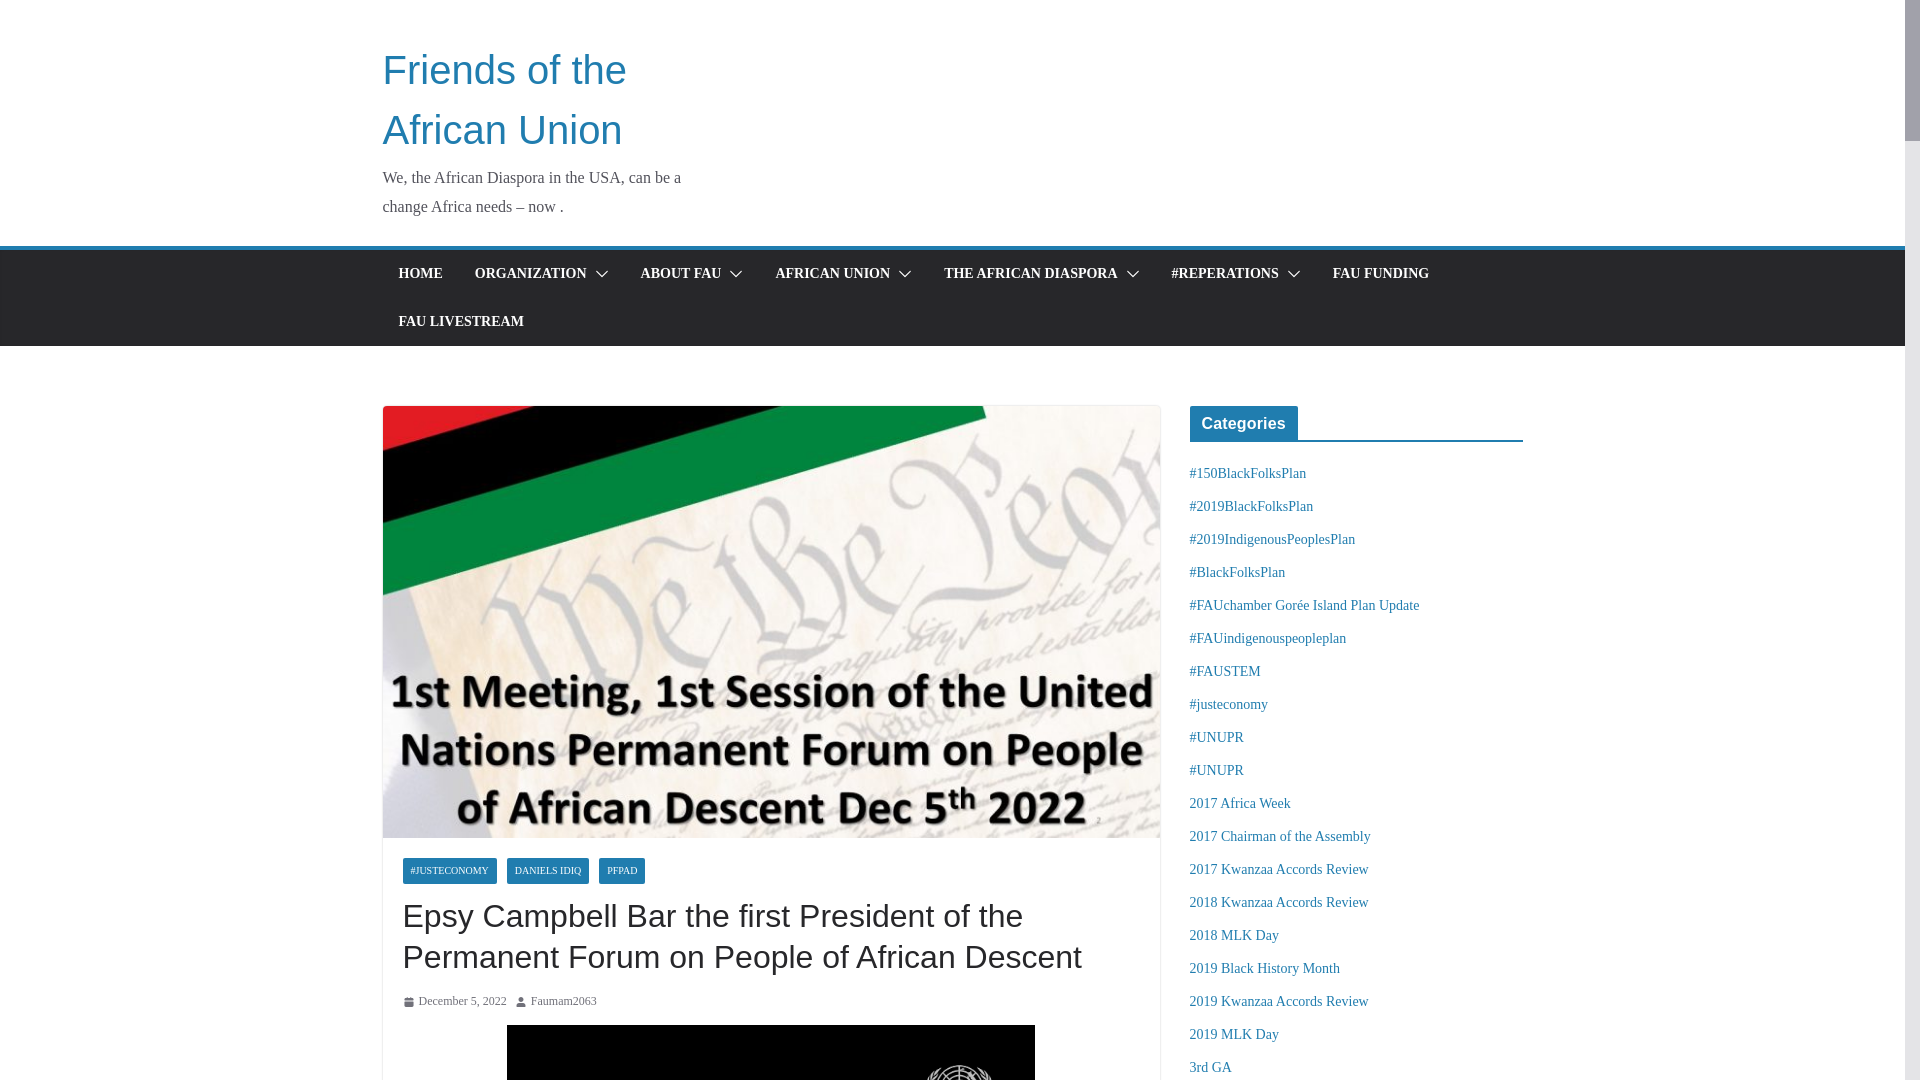 Image resolution: width=1920 pixels, height=1080 pixels. Describe the element at coordinates (530, 274) in the screenshot. I see `ORGANIZATION` at that location.